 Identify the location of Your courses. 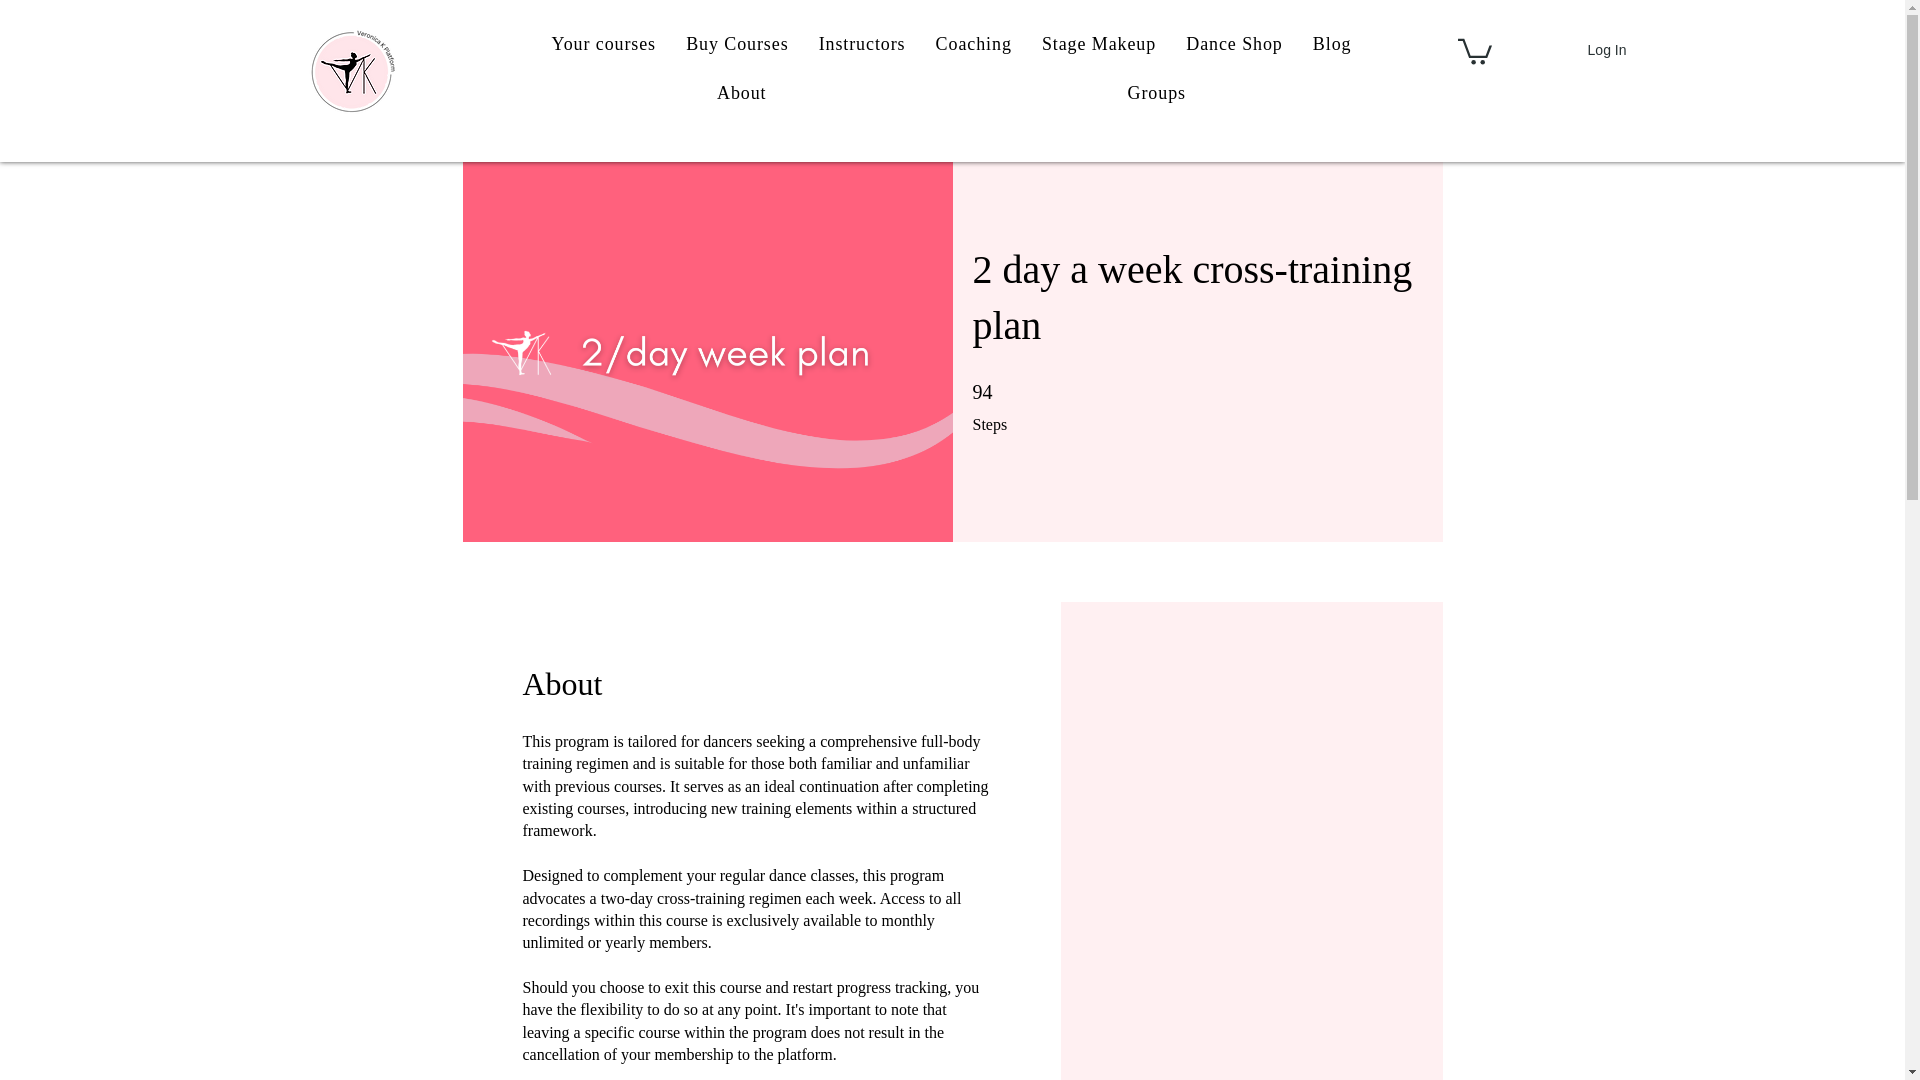
(602, 44).